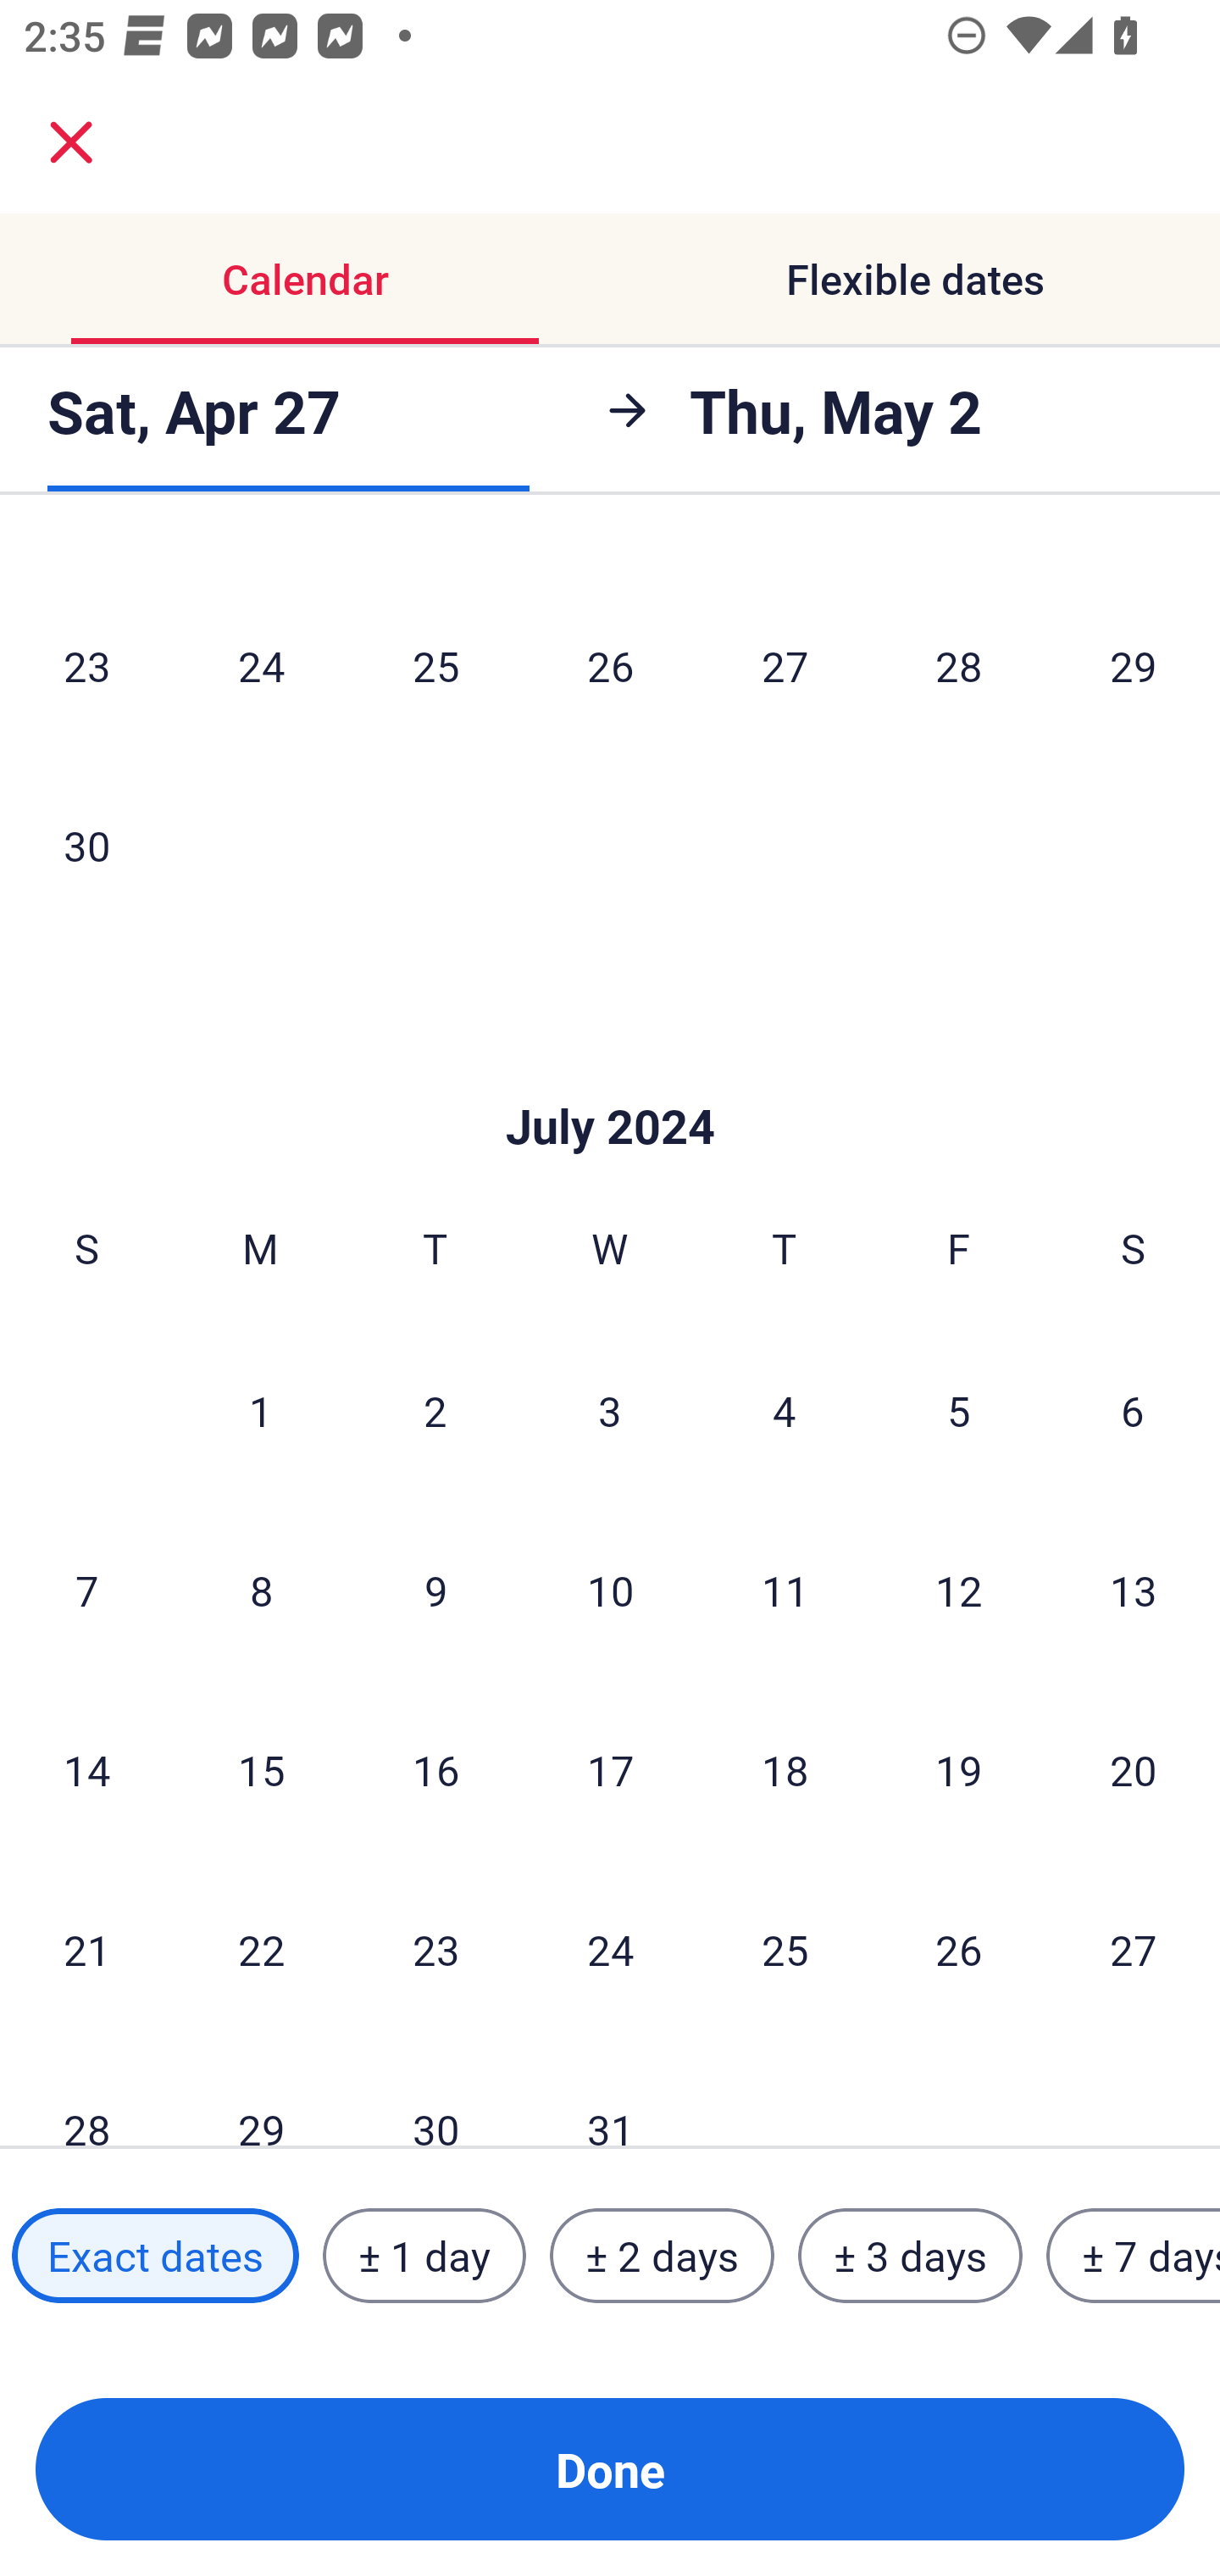  What do you see at coordinates (610, 2469) in the screenshot?
I see `Done` at bounding box center [610, 2469].